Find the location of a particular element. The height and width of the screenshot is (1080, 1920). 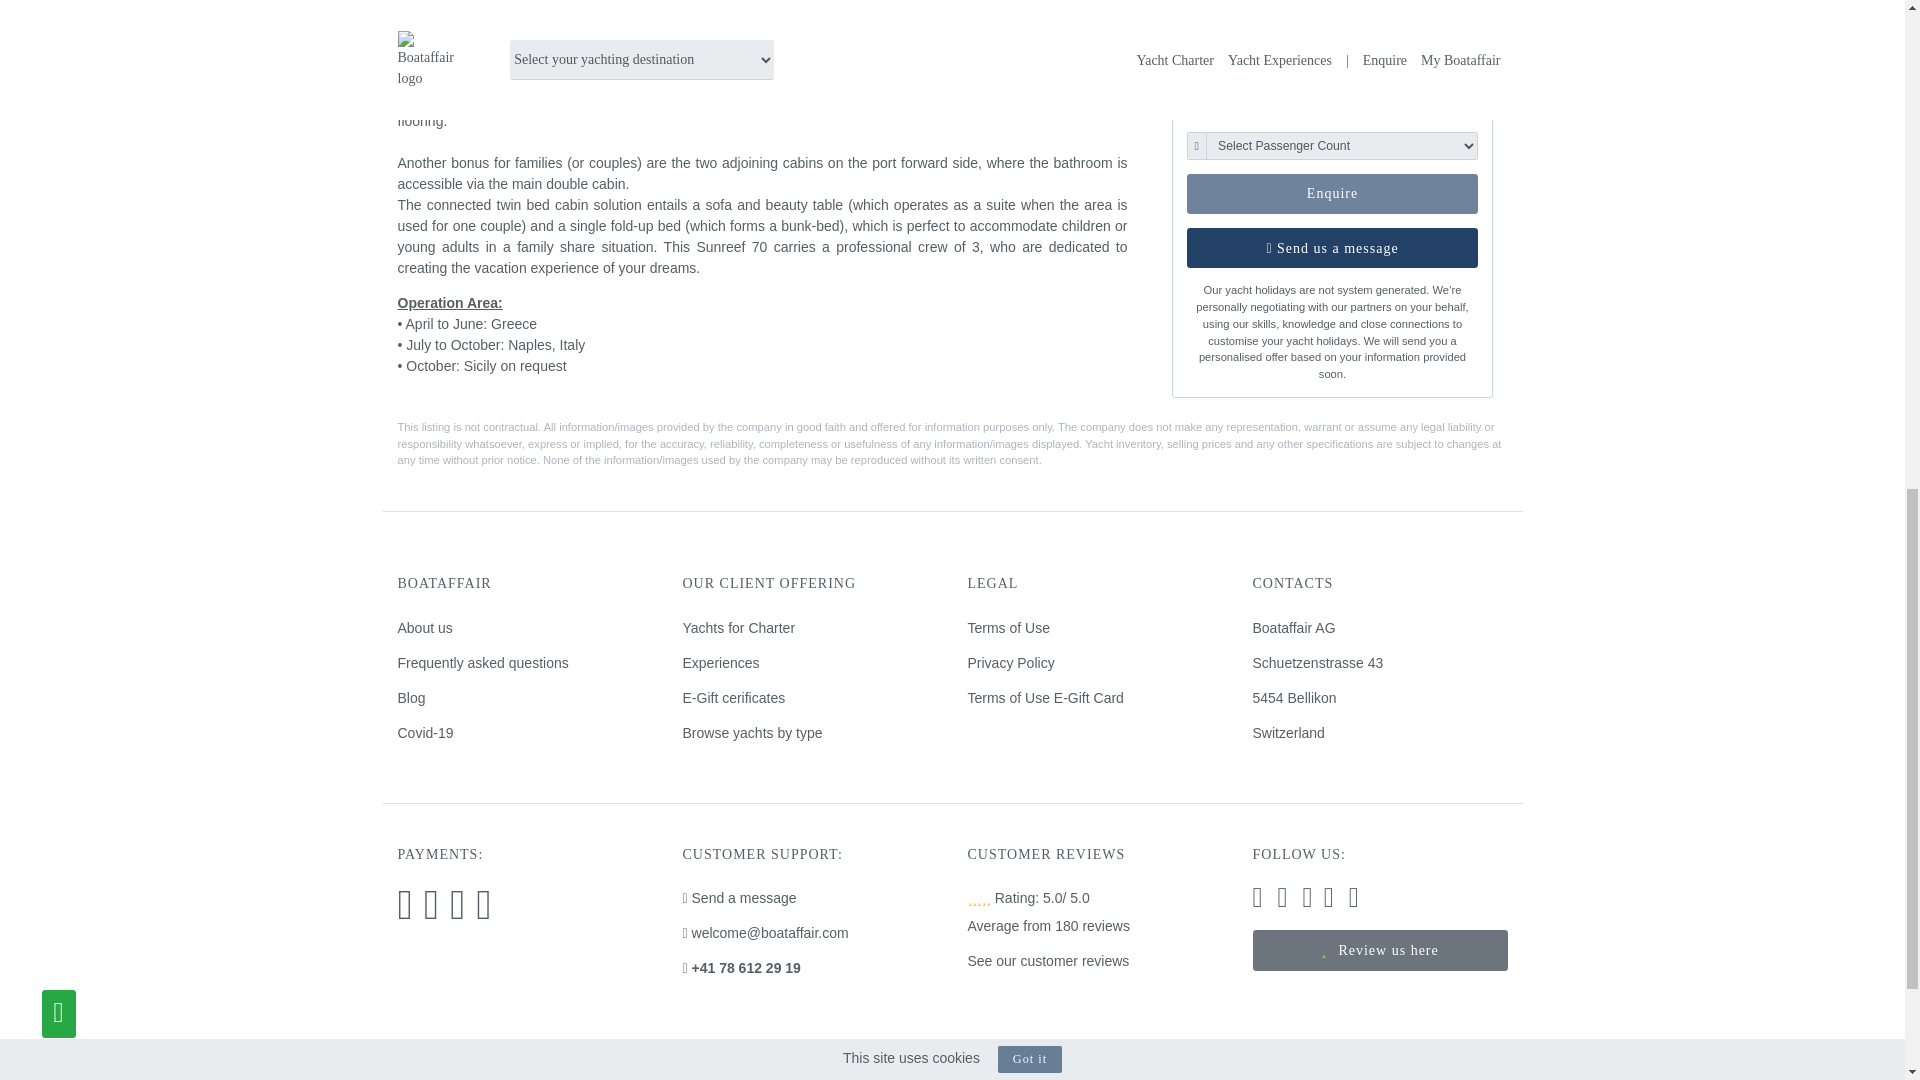

Frequently asked questions is located at coordinates (482, 662).